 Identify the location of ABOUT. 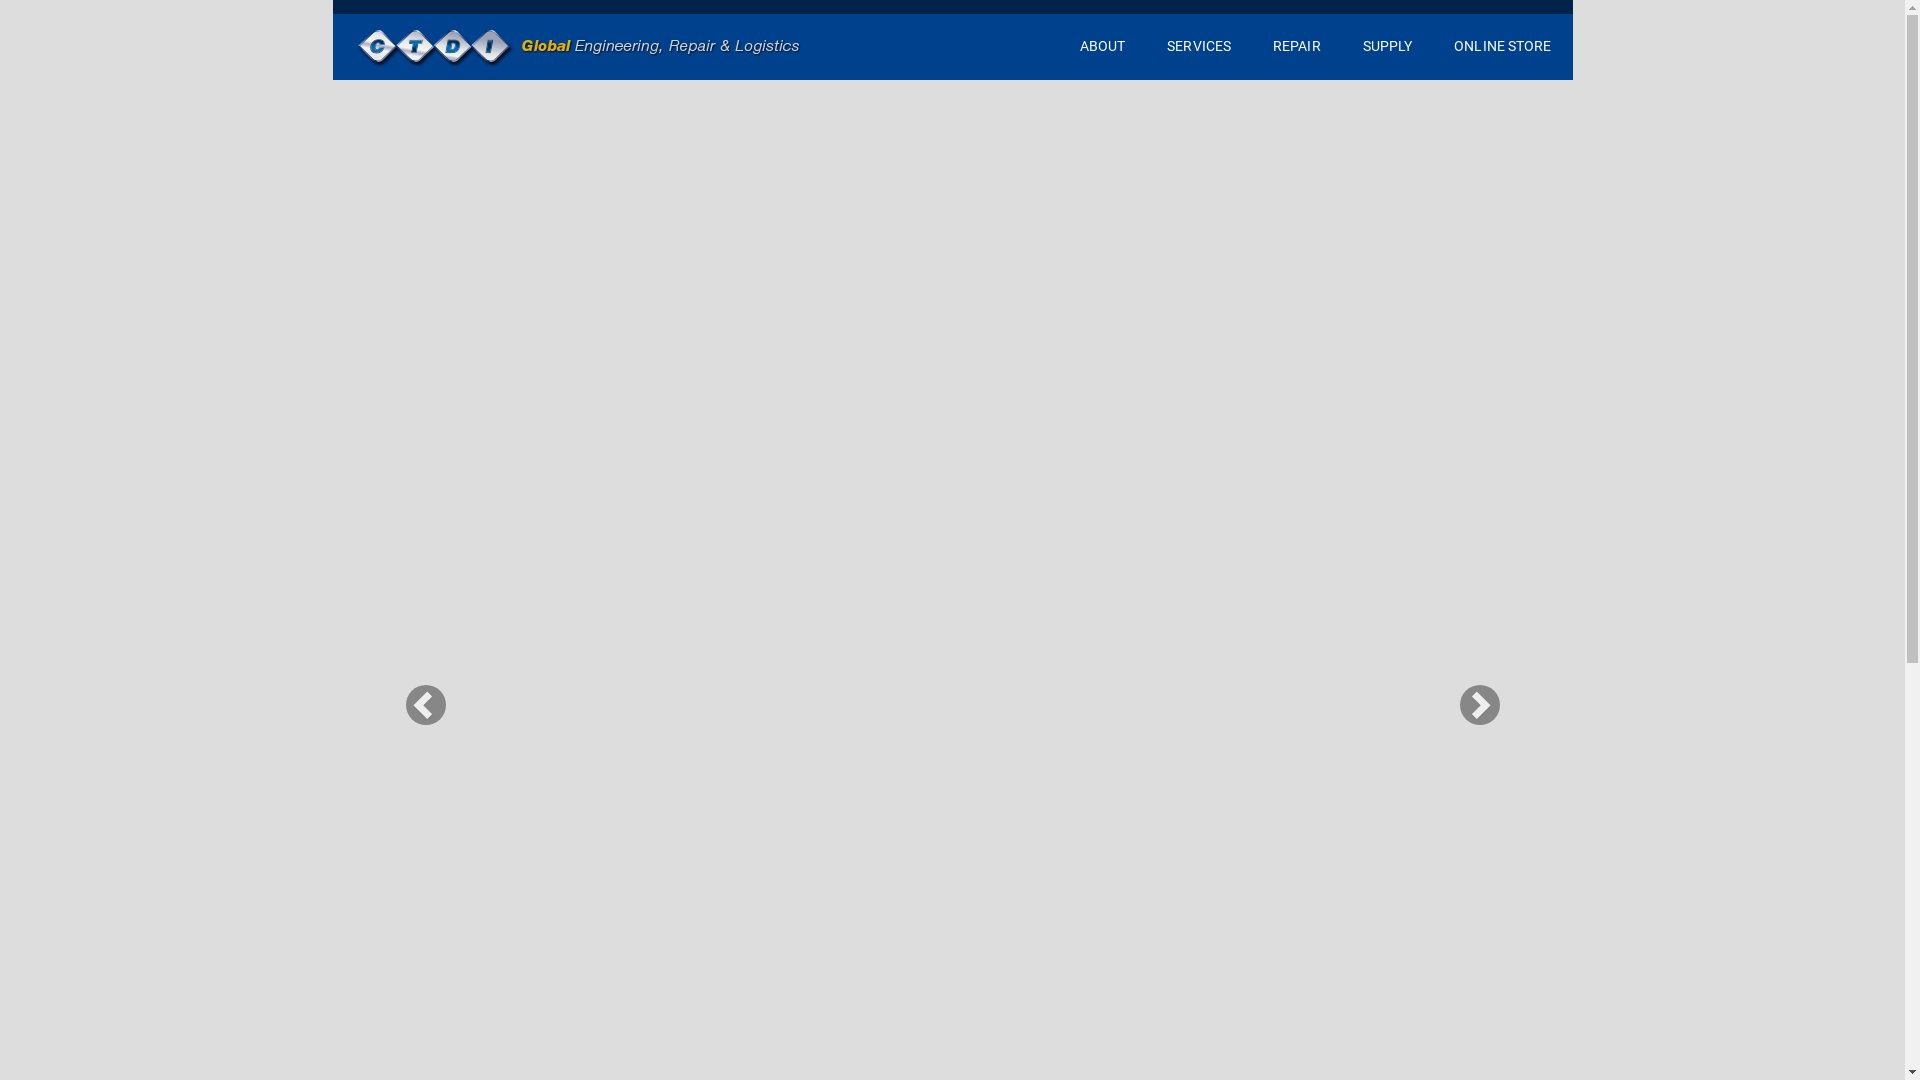
(1103, 47).